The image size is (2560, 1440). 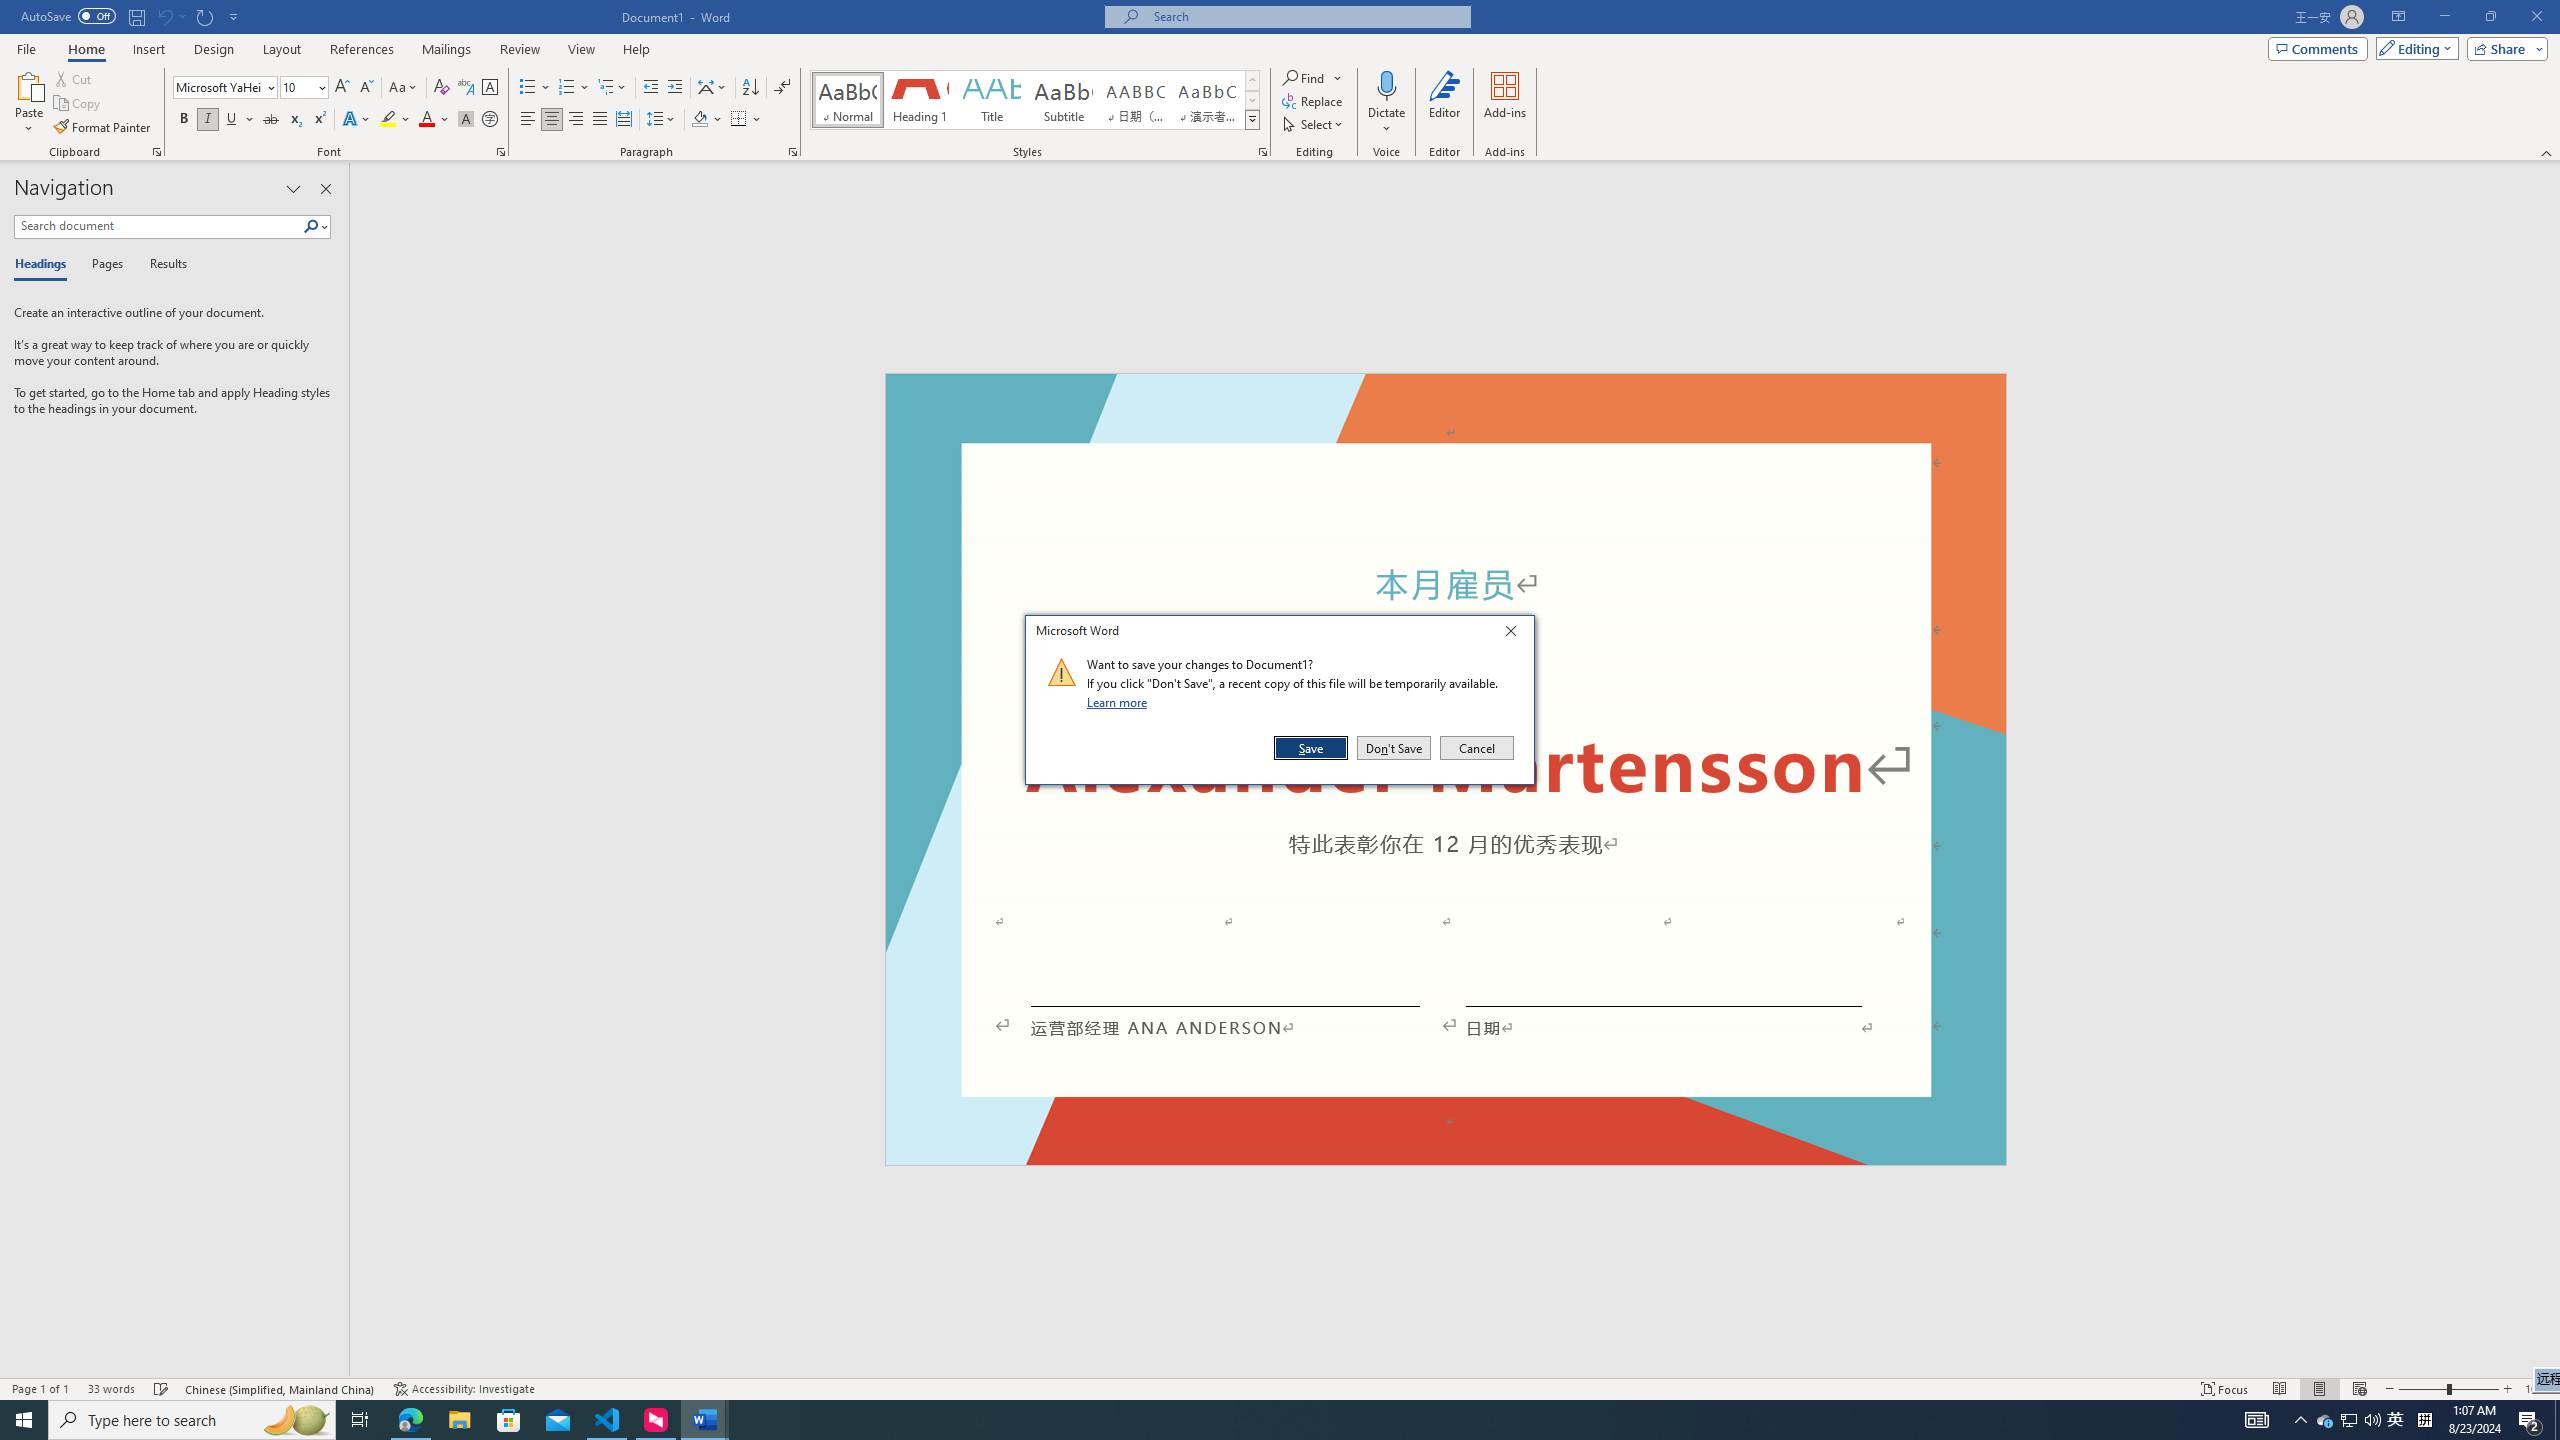 I want to click on Show desktop, so click(x=2557, y=1420).